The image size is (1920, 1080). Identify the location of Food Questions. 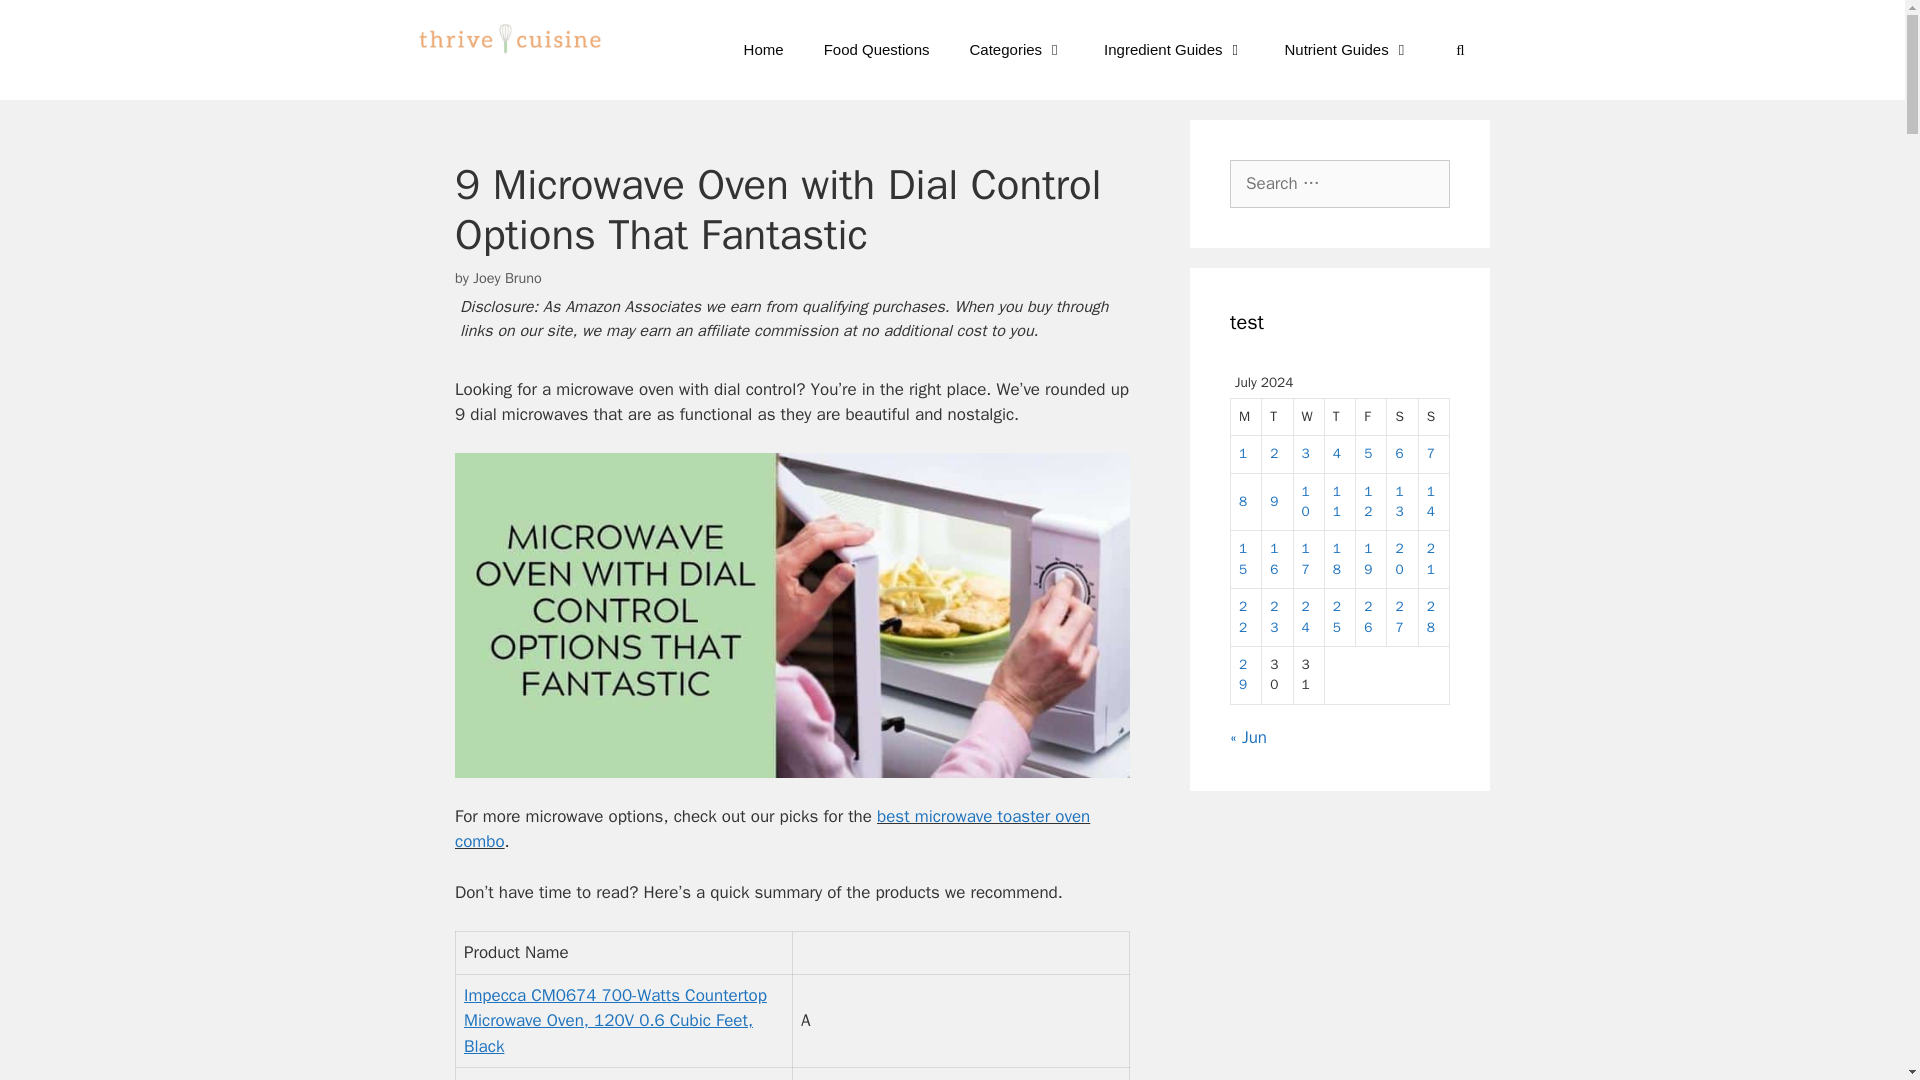
(877, 50).